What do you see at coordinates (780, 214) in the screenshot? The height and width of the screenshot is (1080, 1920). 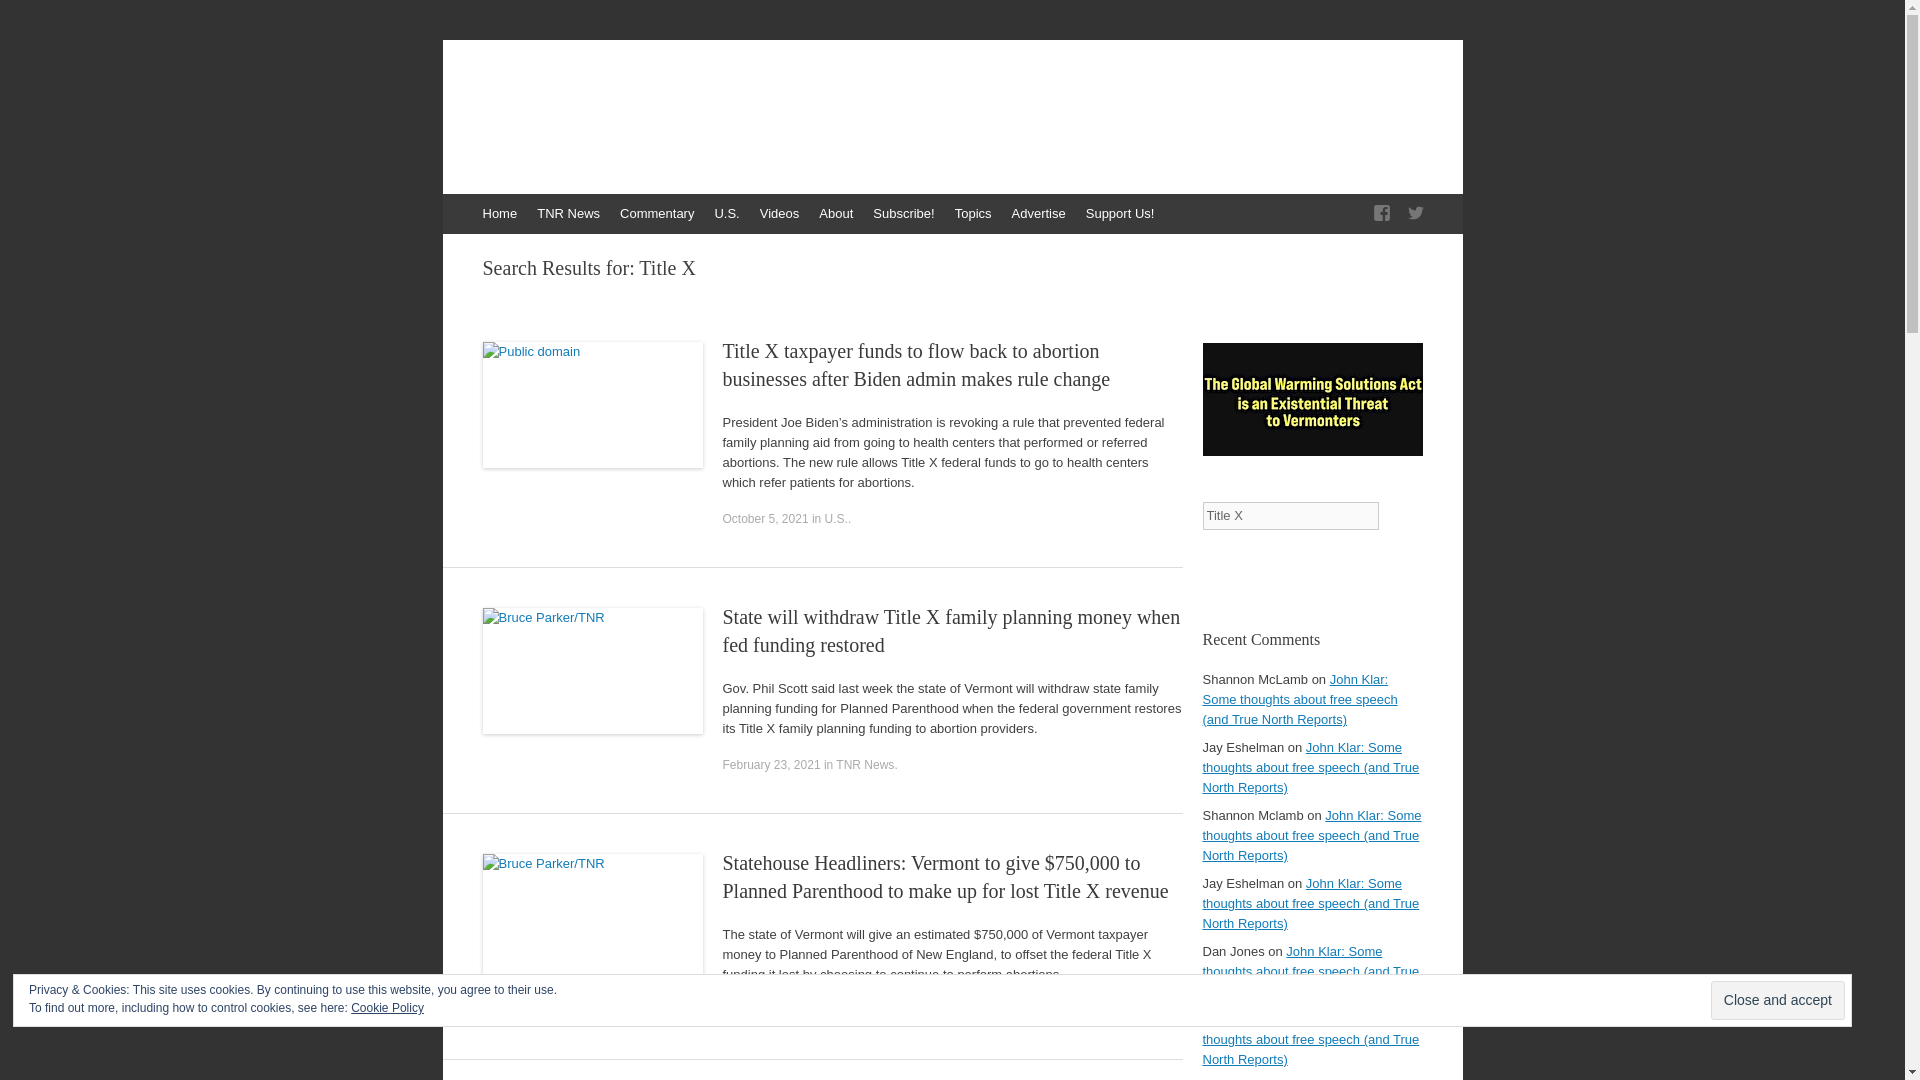 I see `Videos` at bounding box center [780, 214].